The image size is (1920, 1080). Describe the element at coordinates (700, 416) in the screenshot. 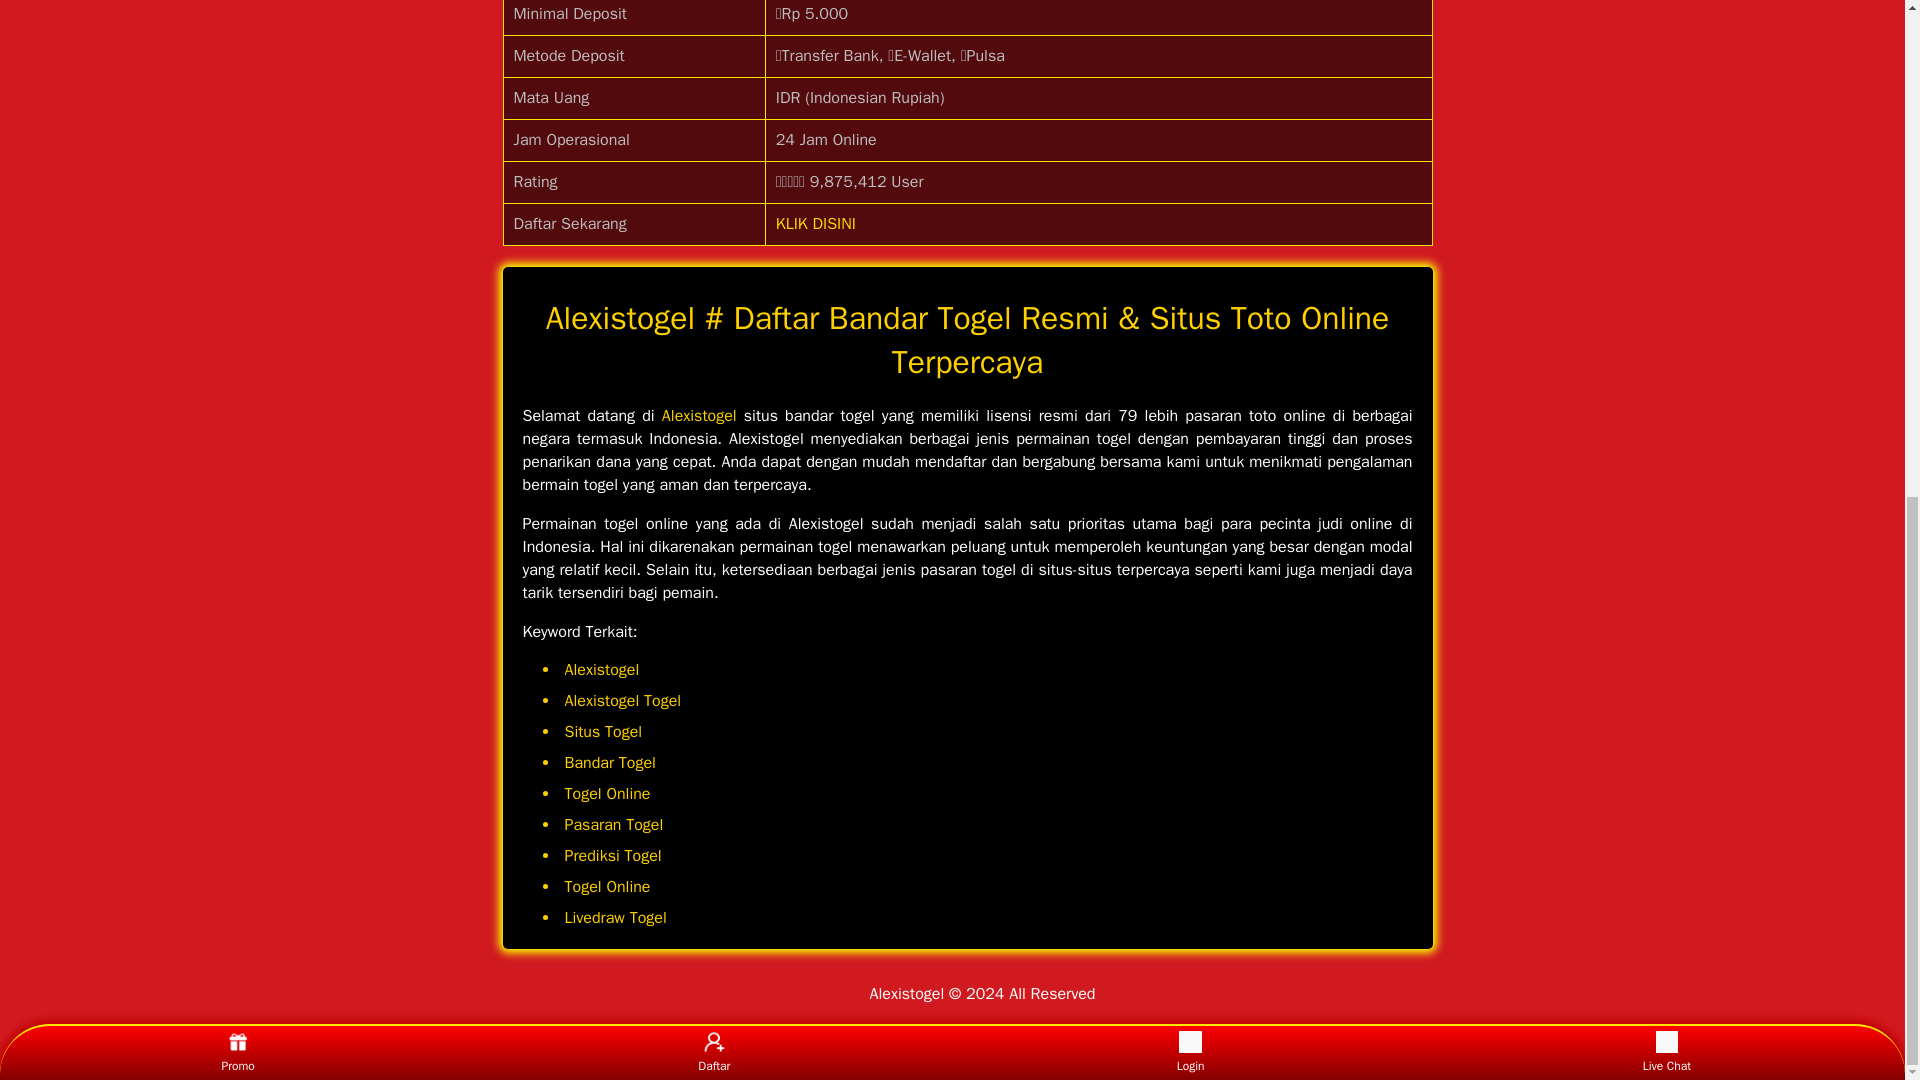

I see `Alexistogel` at that location.